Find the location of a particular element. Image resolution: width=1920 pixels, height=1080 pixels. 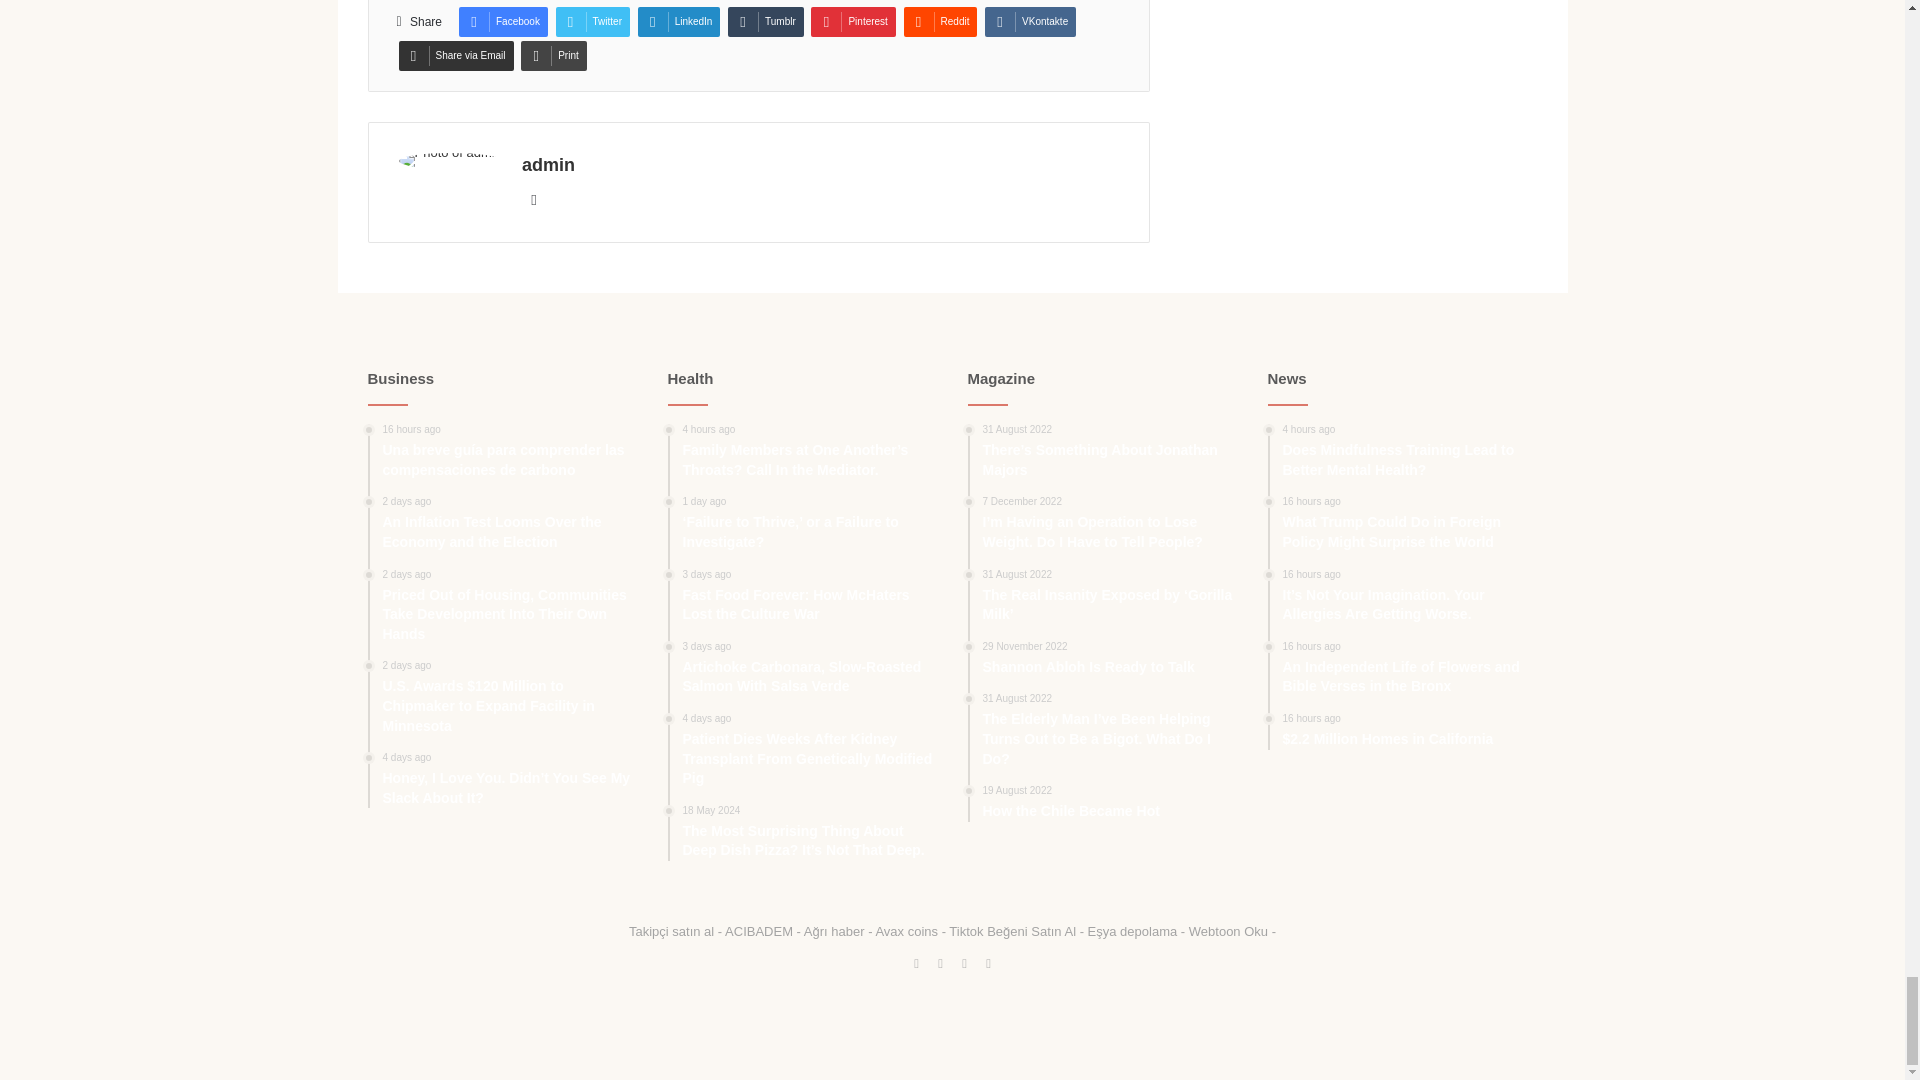

Reddit is located at coordinates (940, 21).